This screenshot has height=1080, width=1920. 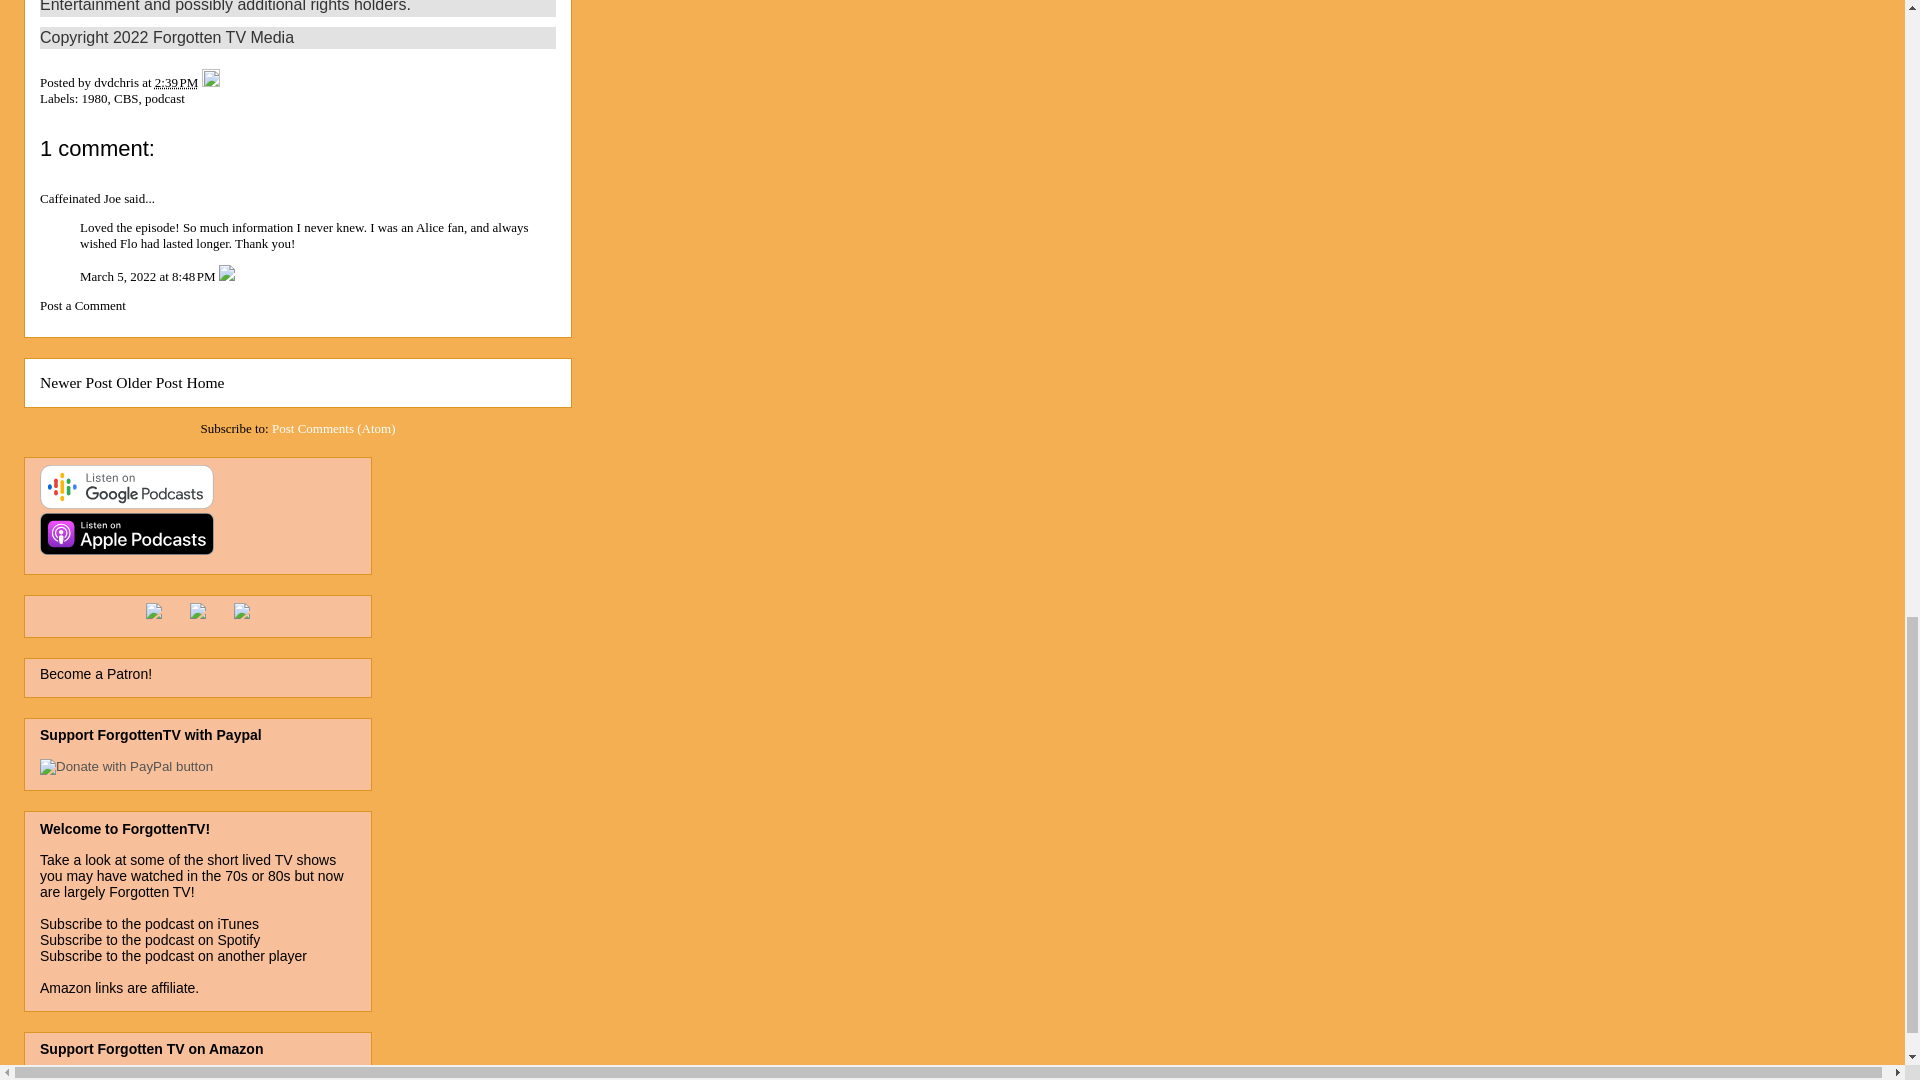 I want to click on comment permalink, so click(x=149, y=276).